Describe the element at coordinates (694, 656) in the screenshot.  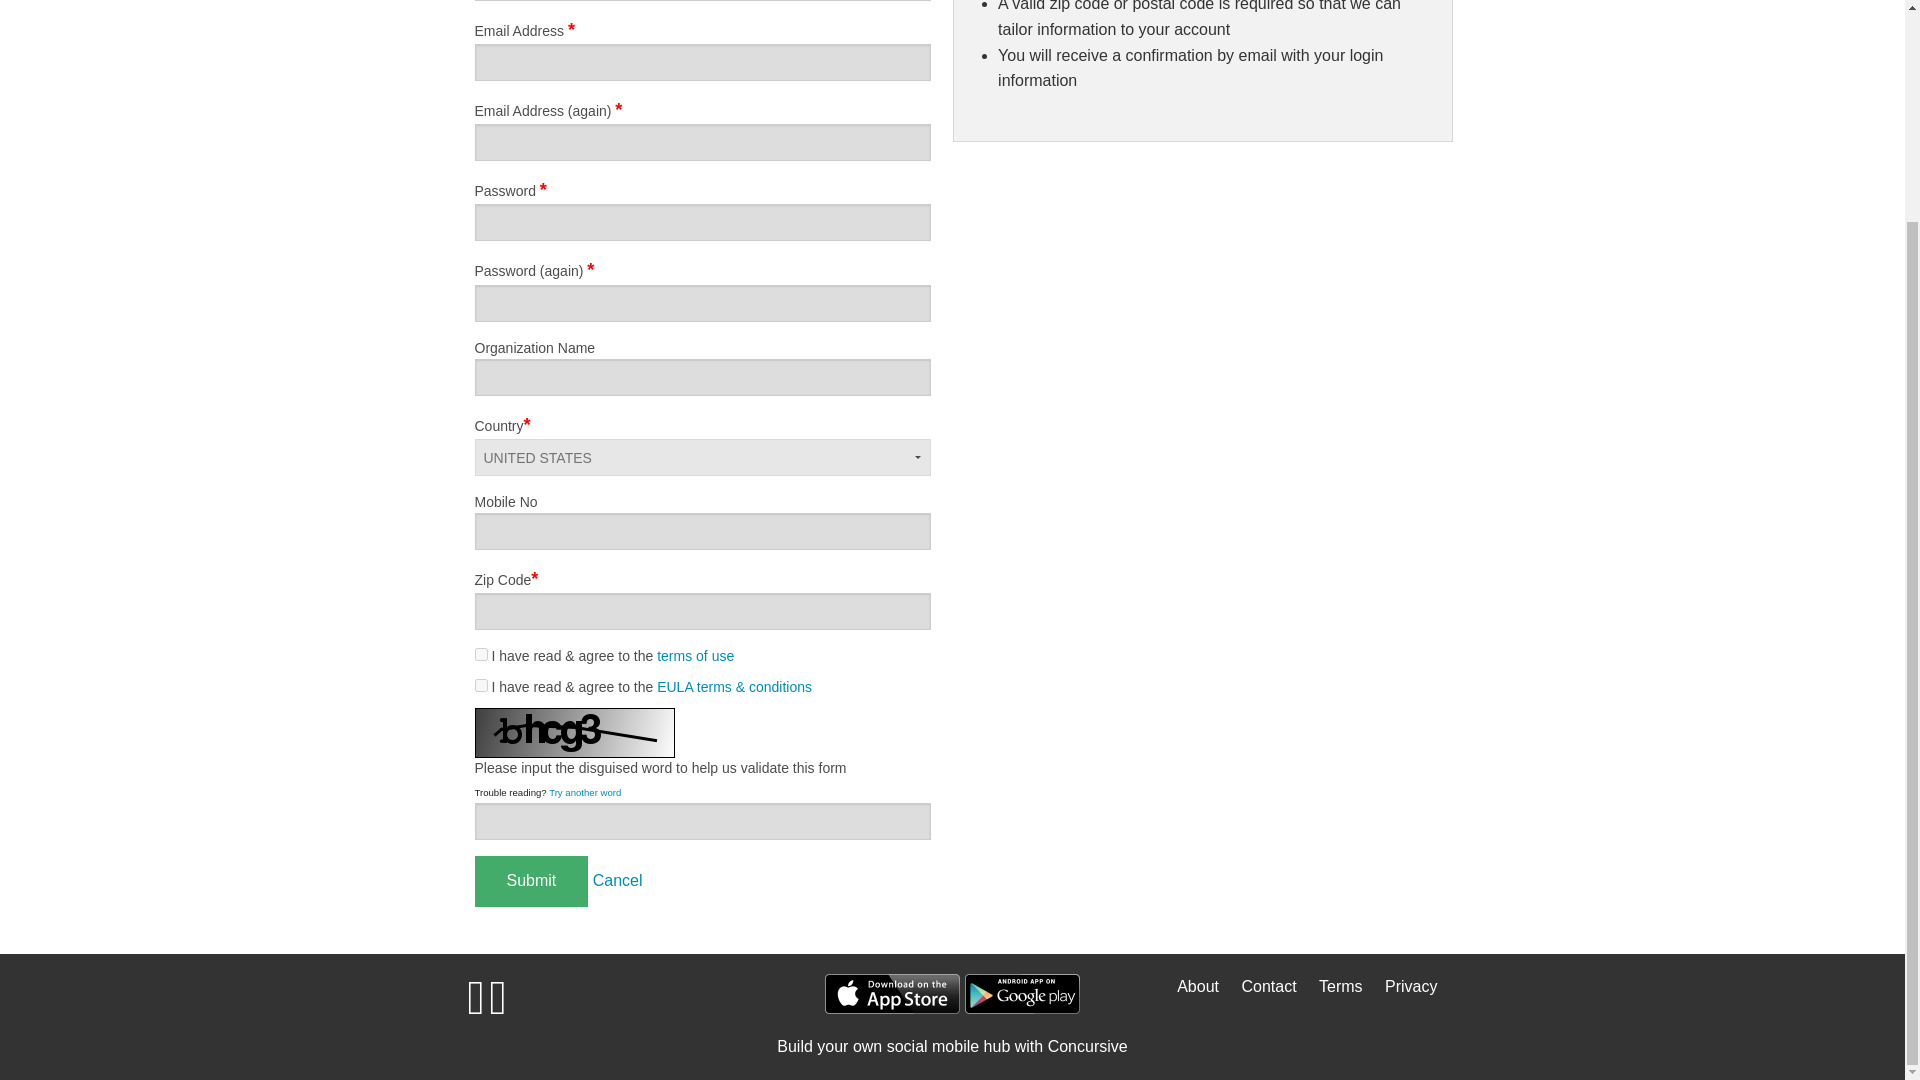
I see `terms of use` at that location.